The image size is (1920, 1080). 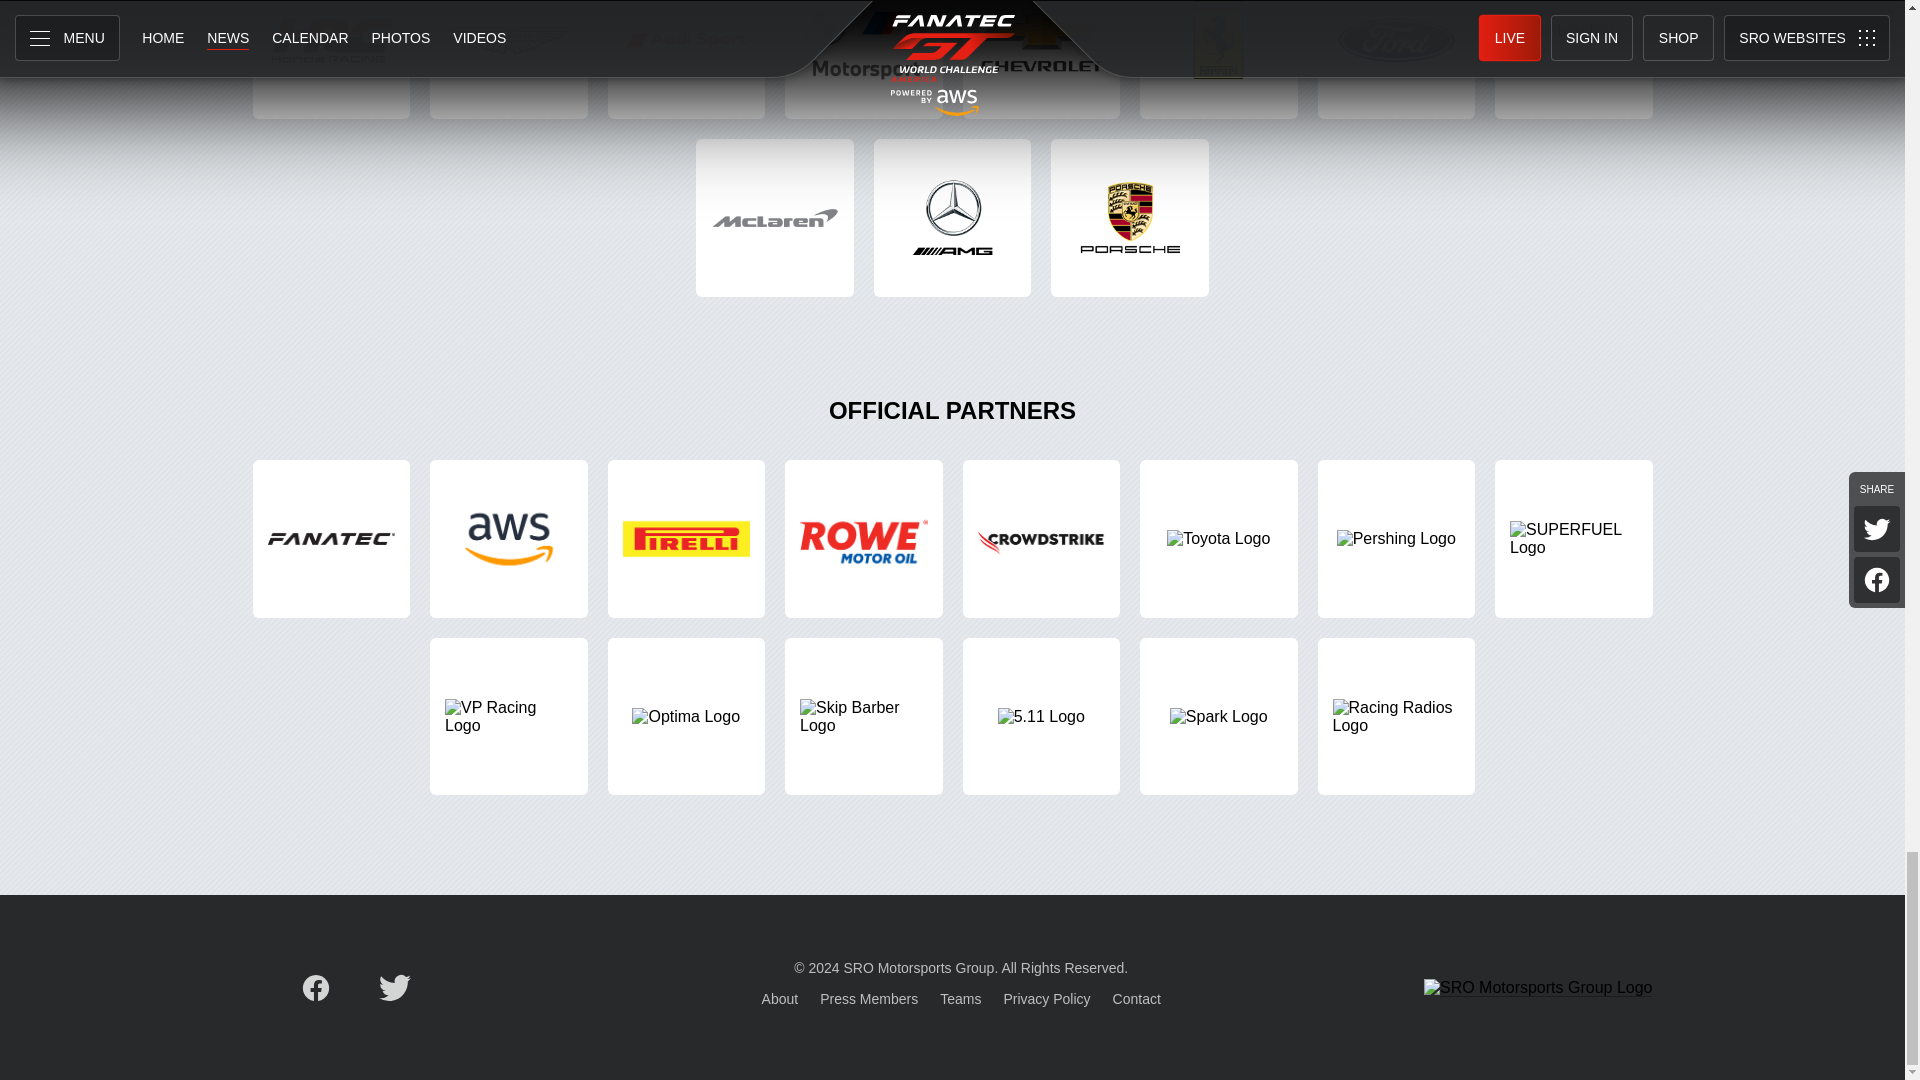 What do you see at coordinates (864, 60) in the screenshot?
I see `BMW` at bounding box center [864, 60].